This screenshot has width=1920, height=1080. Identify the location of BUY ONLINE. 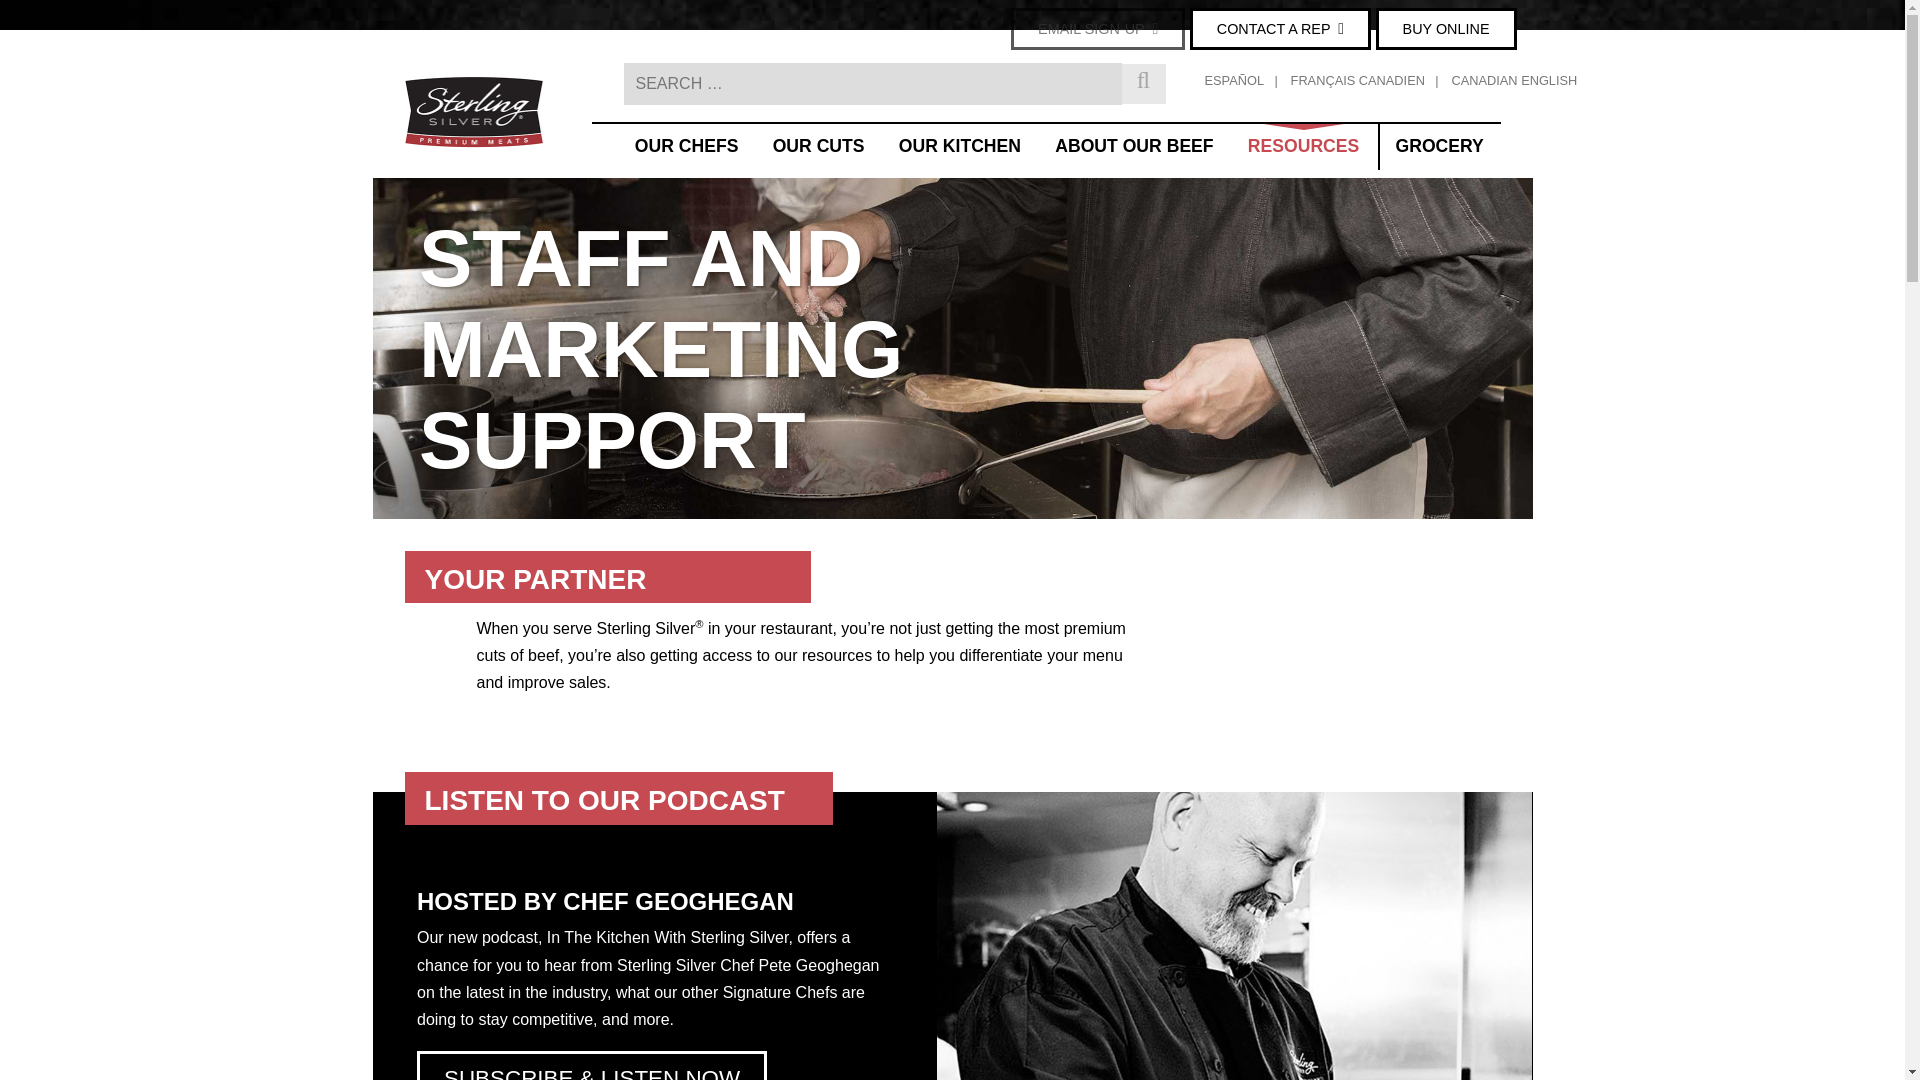
(1446, 28).